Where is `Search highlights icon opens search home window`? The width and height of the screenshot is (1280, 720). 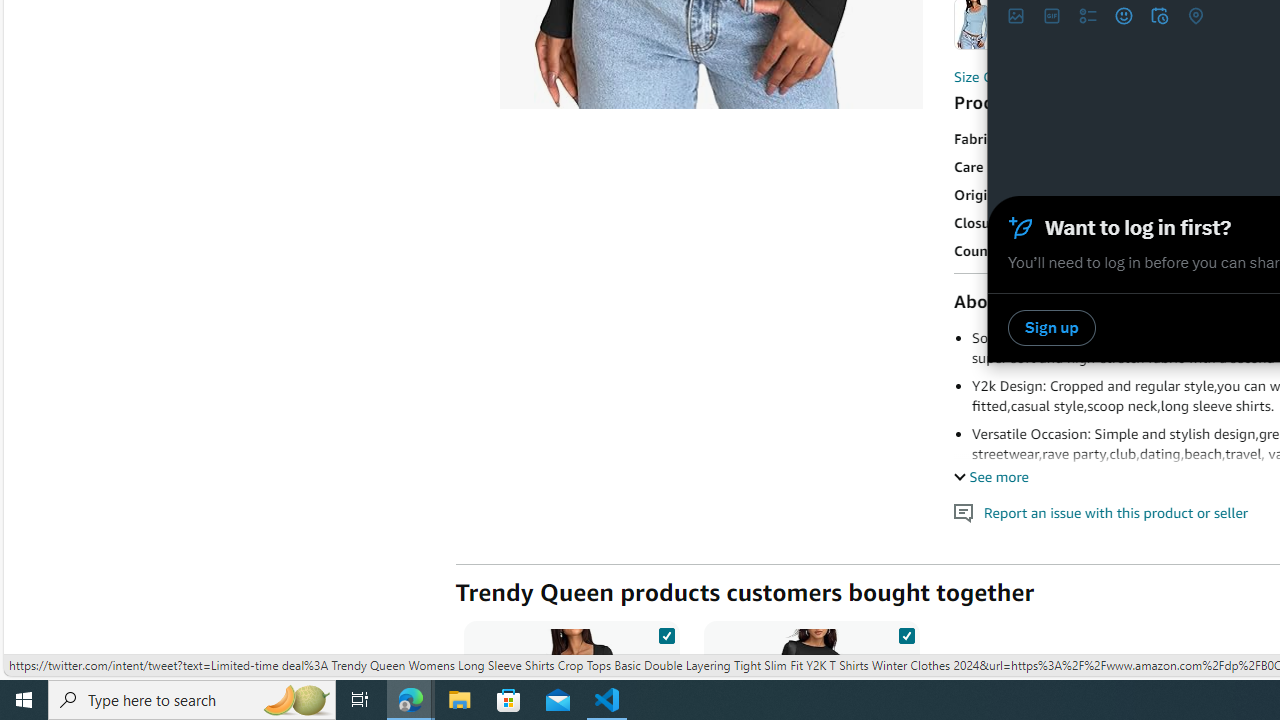
Search highlights icon opens search home window is located at coordinates (296, 700).